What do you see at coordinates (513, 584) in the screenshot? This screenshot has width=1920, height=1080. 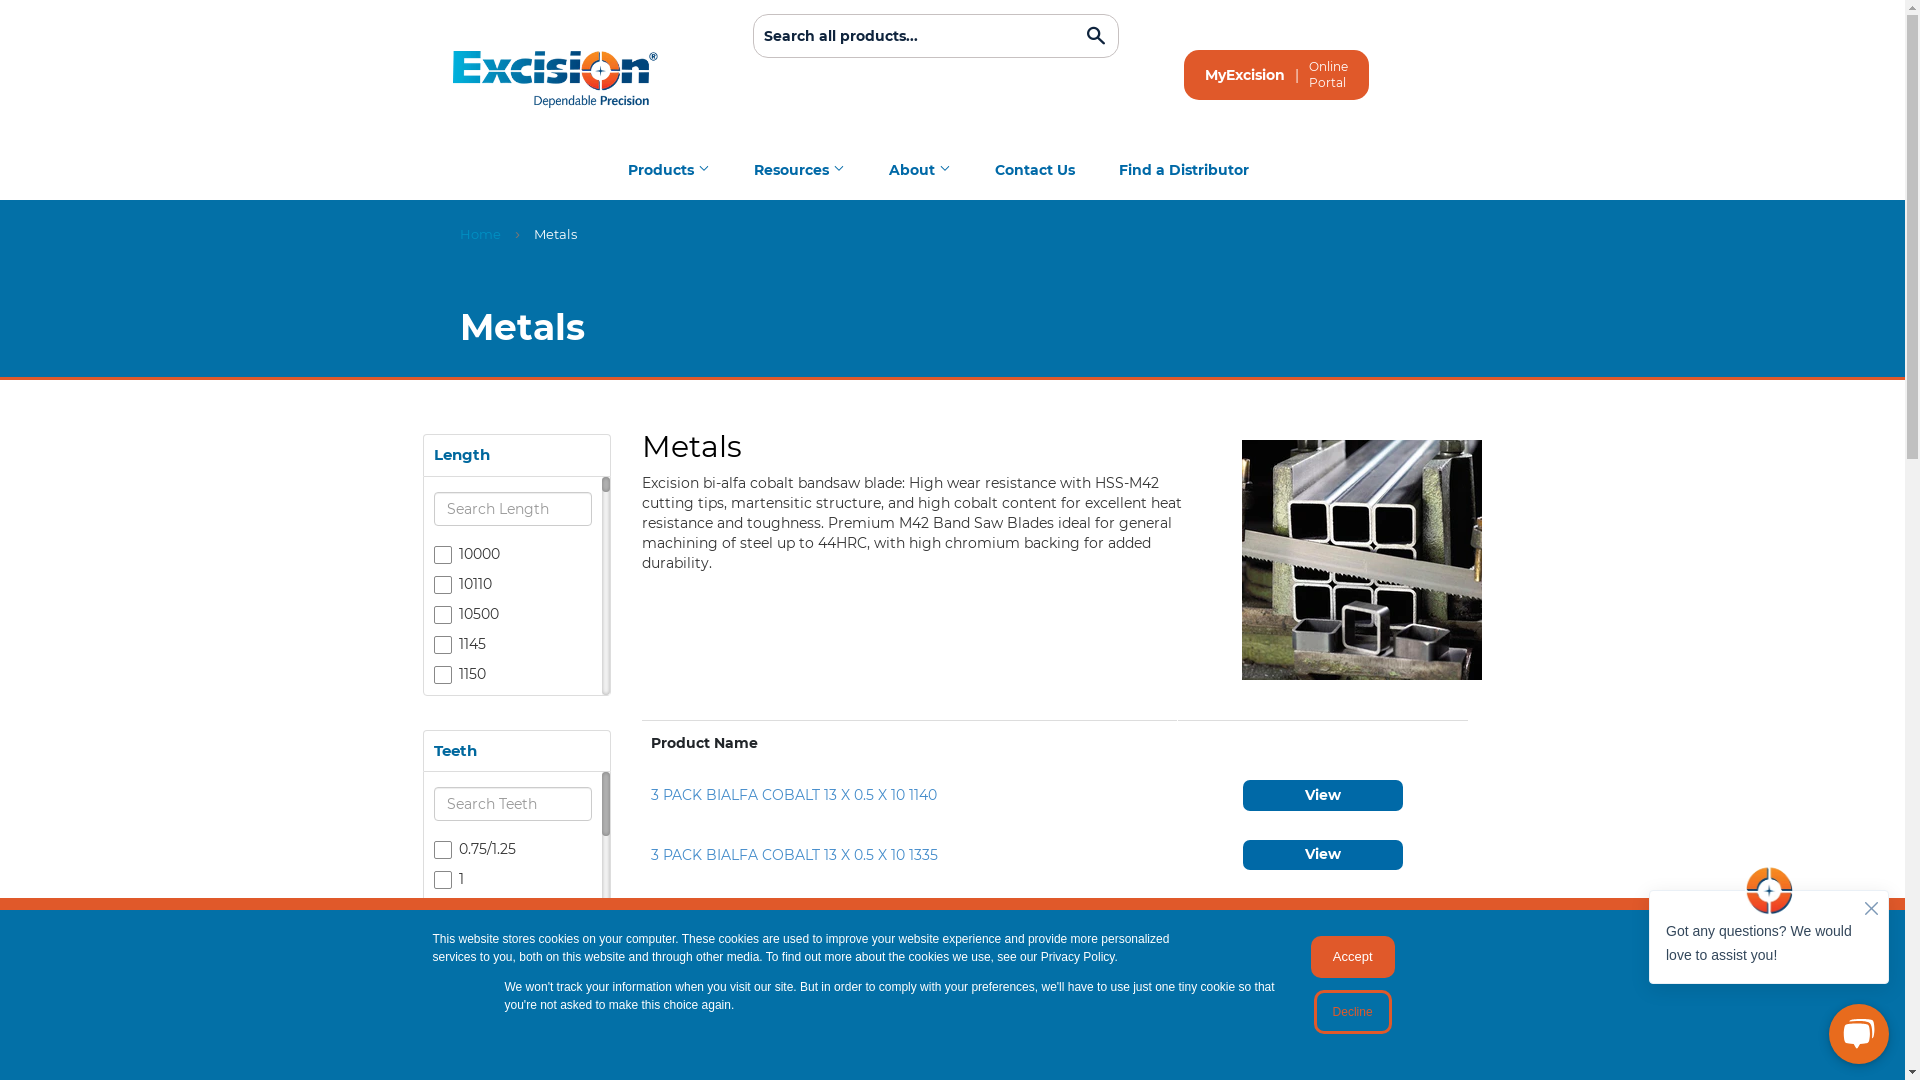 I see `10110` at bounding box center [513, 584].